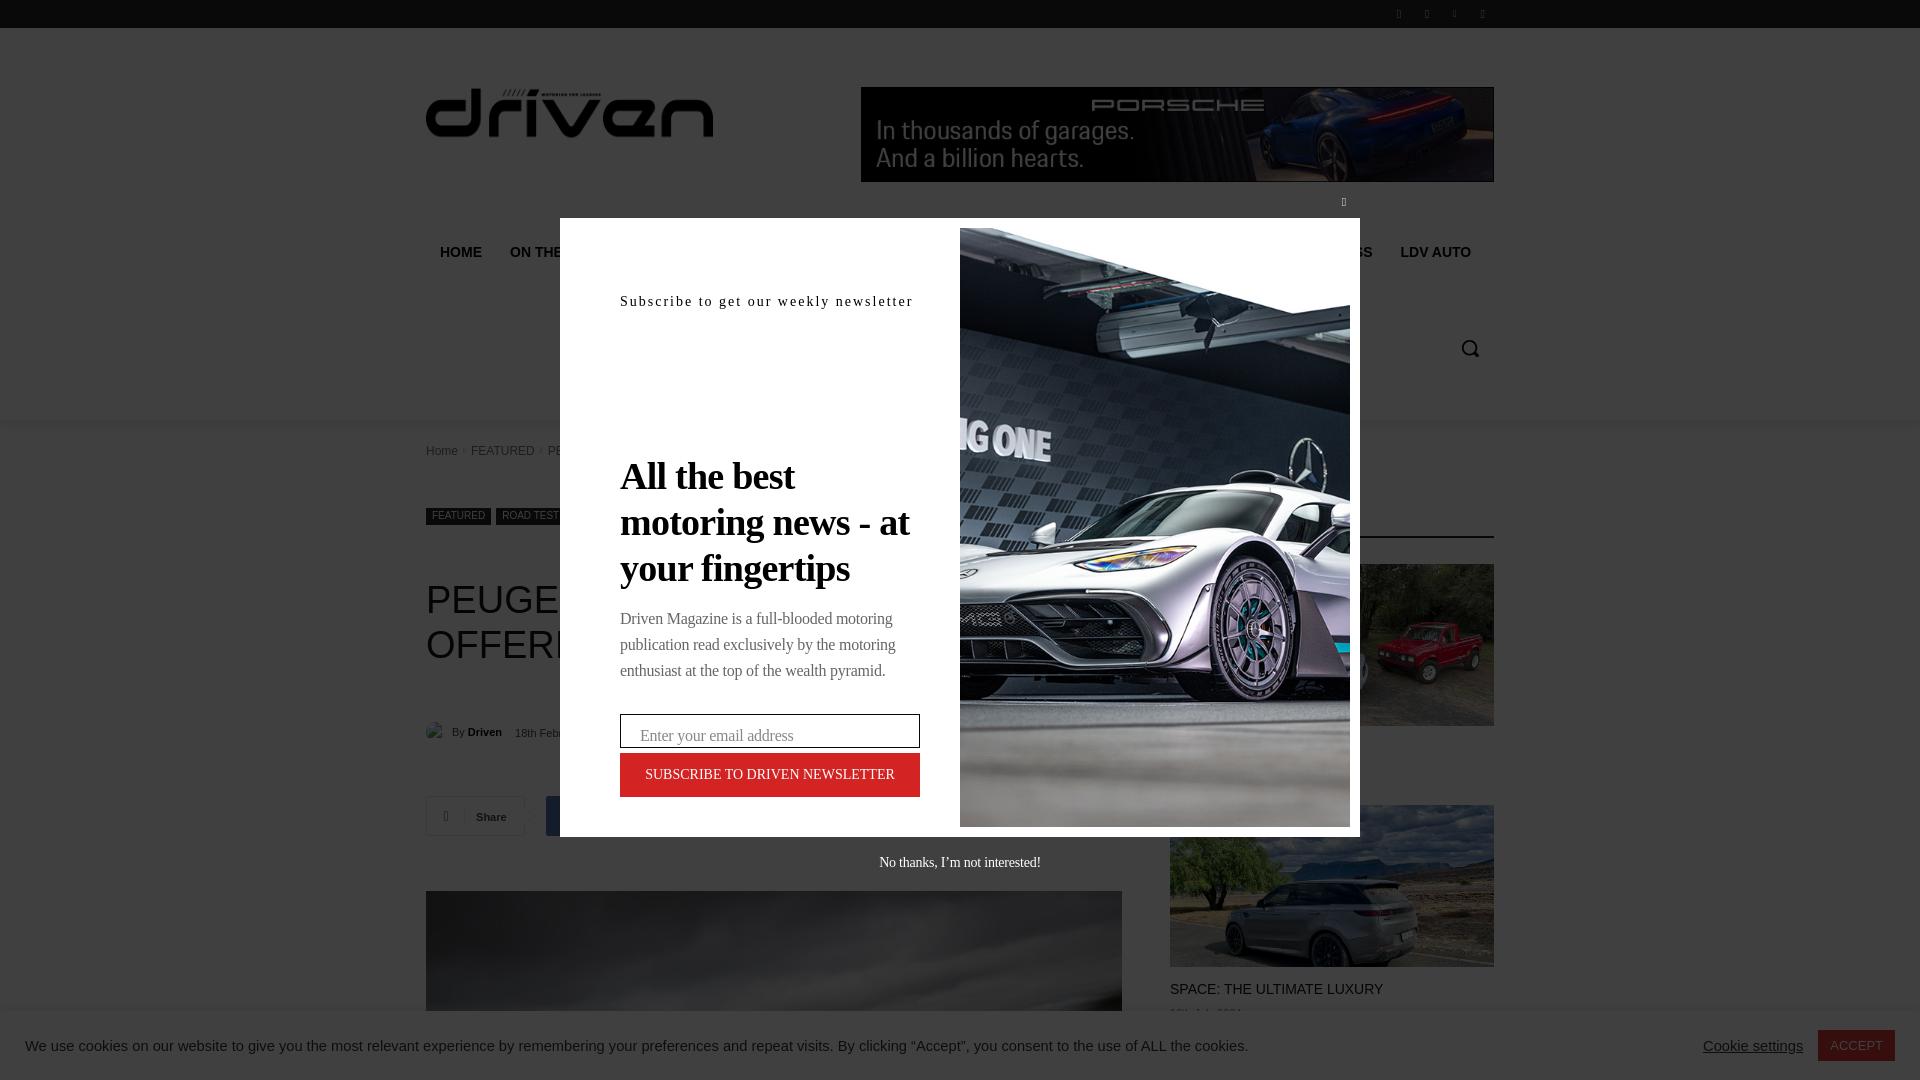  I want to click on Facebook, so click(1400, 13).